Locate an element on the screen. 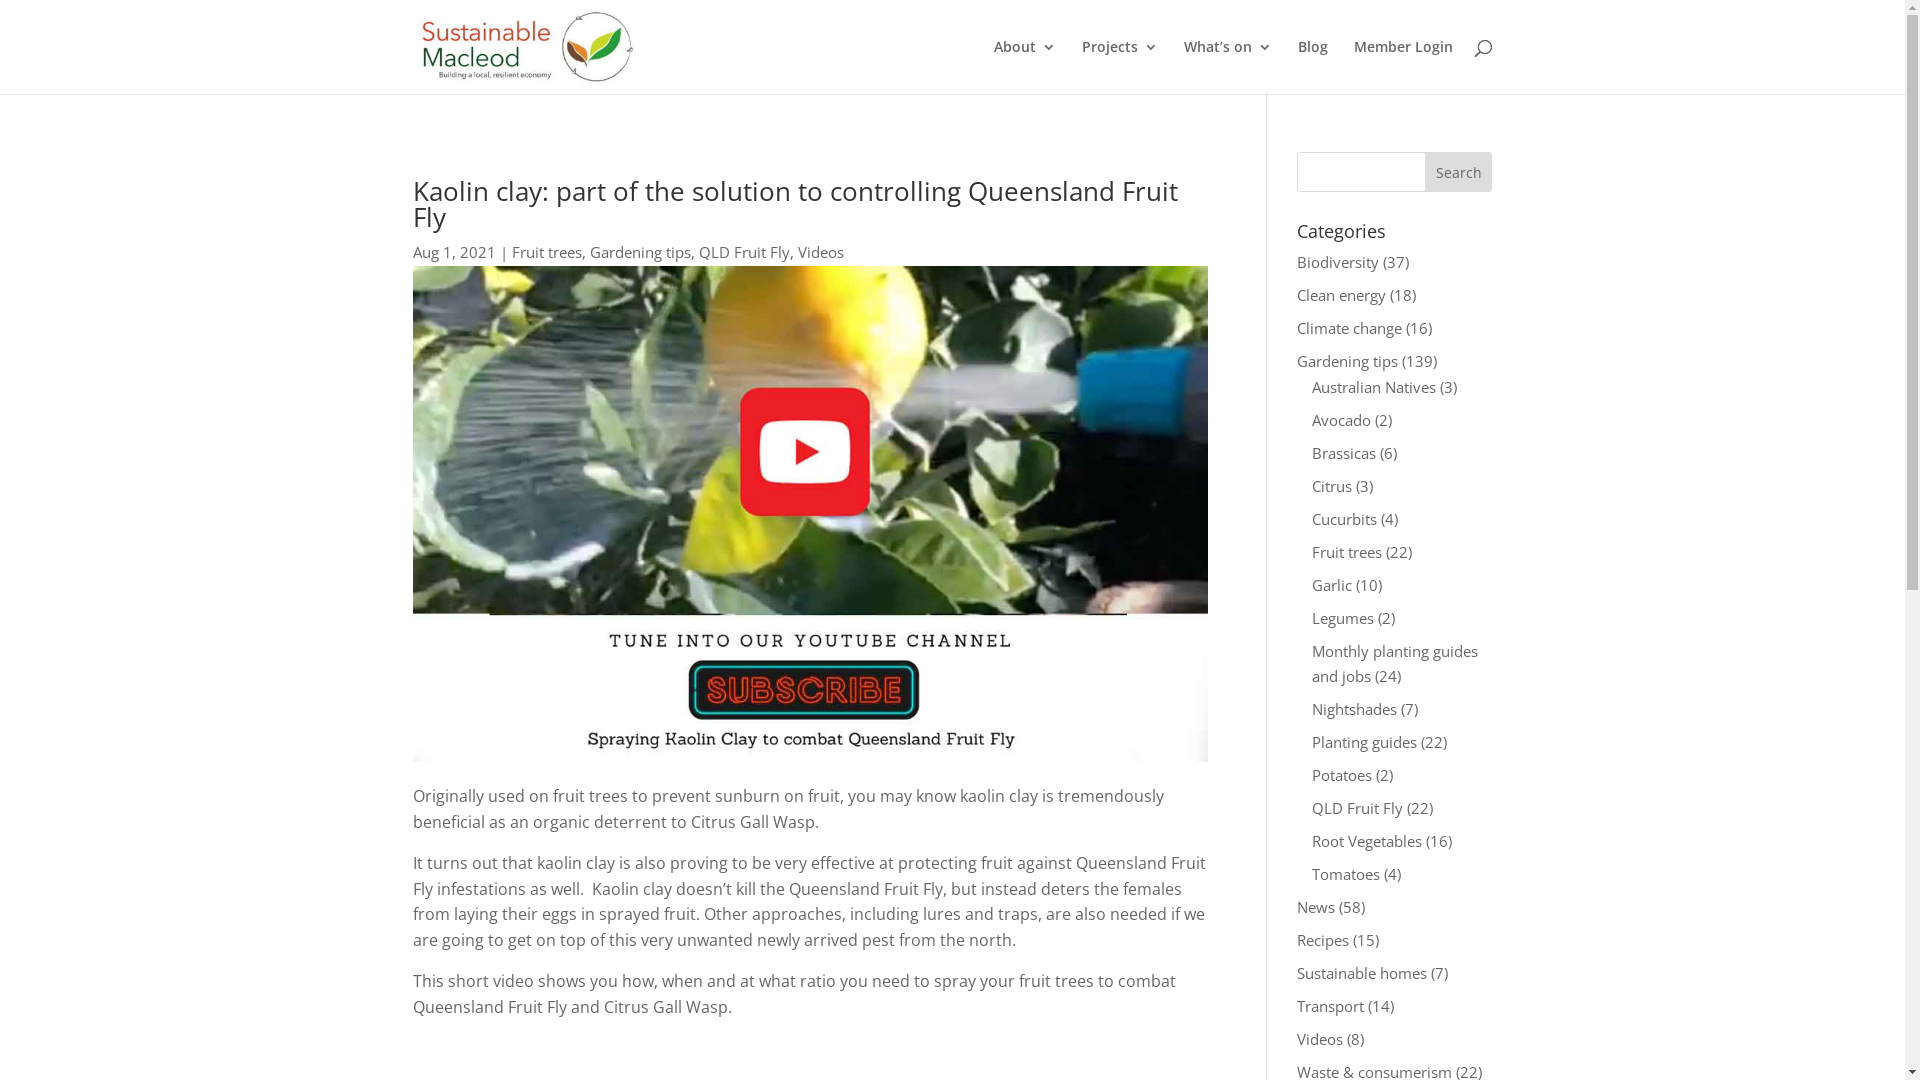 This screenshot has width=1920, height=1080. Root Vegetables is located at coordinates (1367, 841).